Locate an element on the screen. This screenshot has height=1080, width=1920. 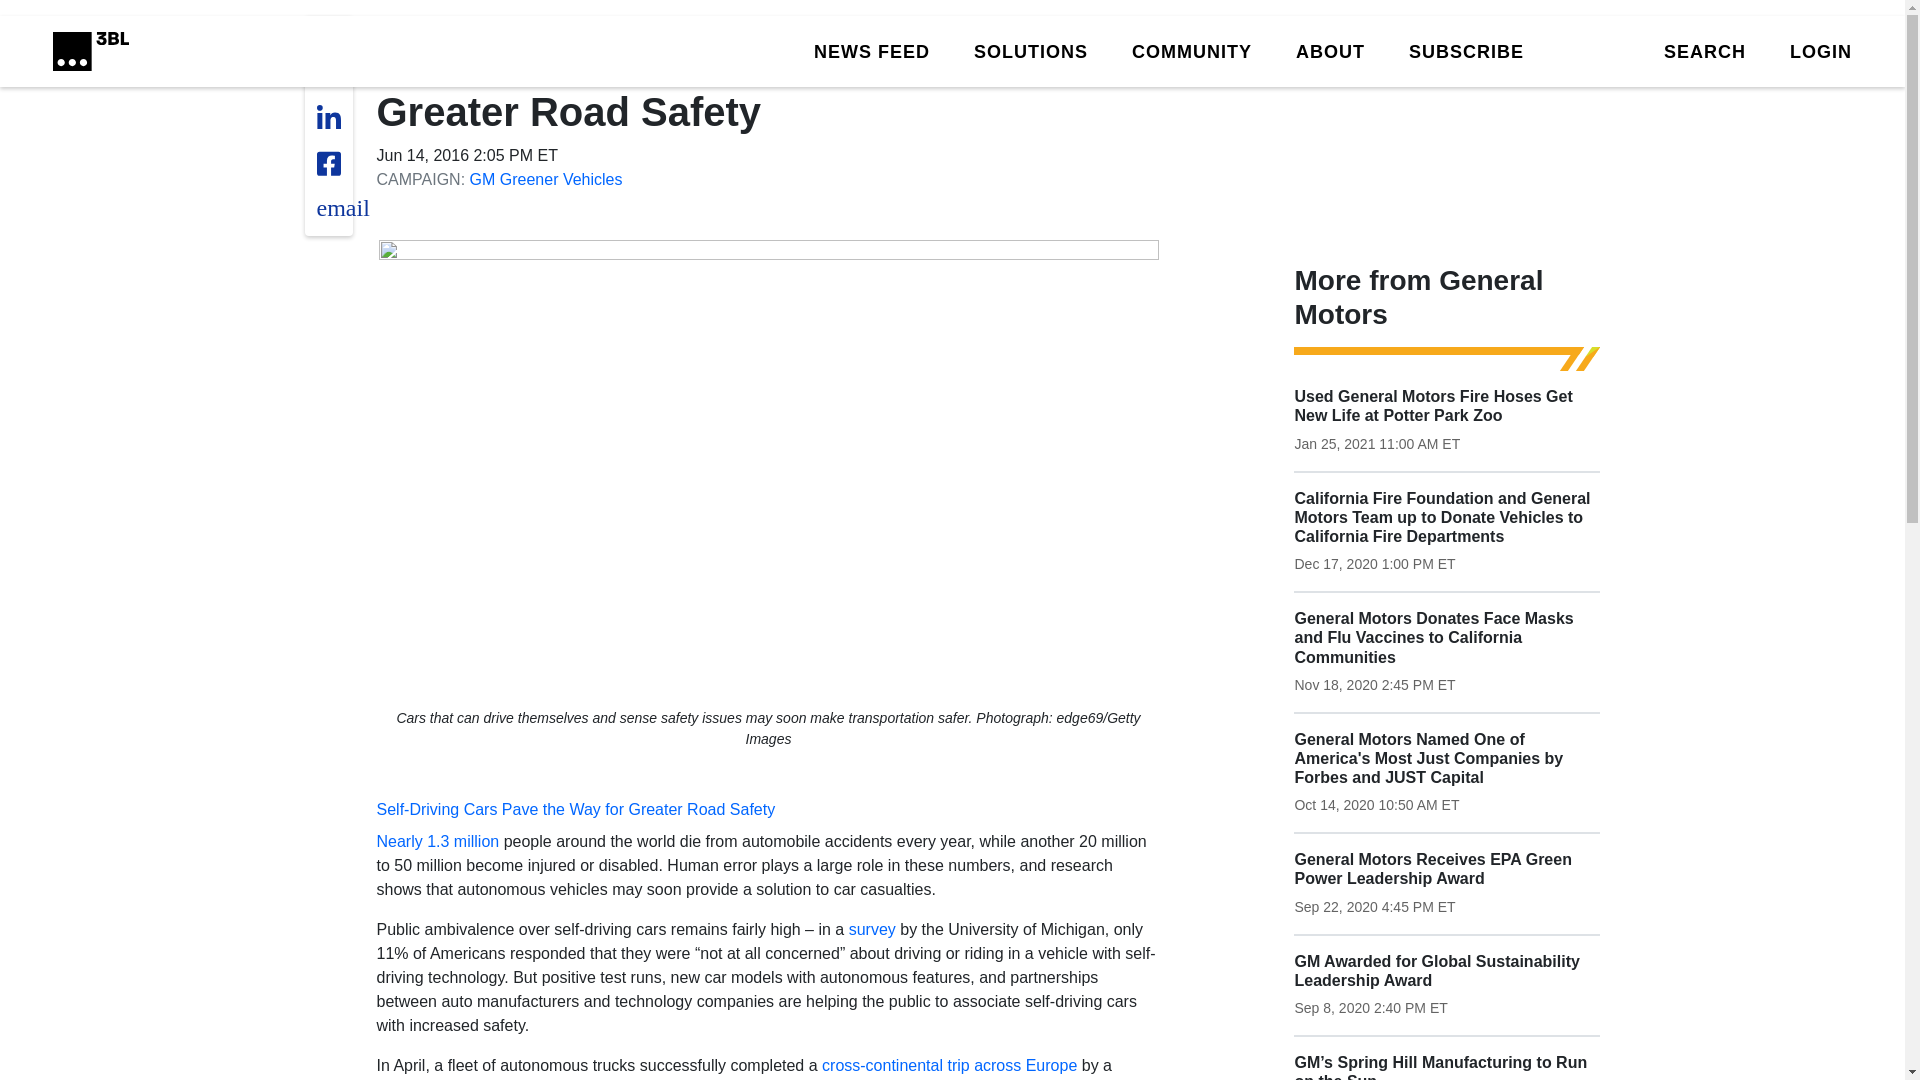
NEWS FEED is located at coordinates (872, 50).